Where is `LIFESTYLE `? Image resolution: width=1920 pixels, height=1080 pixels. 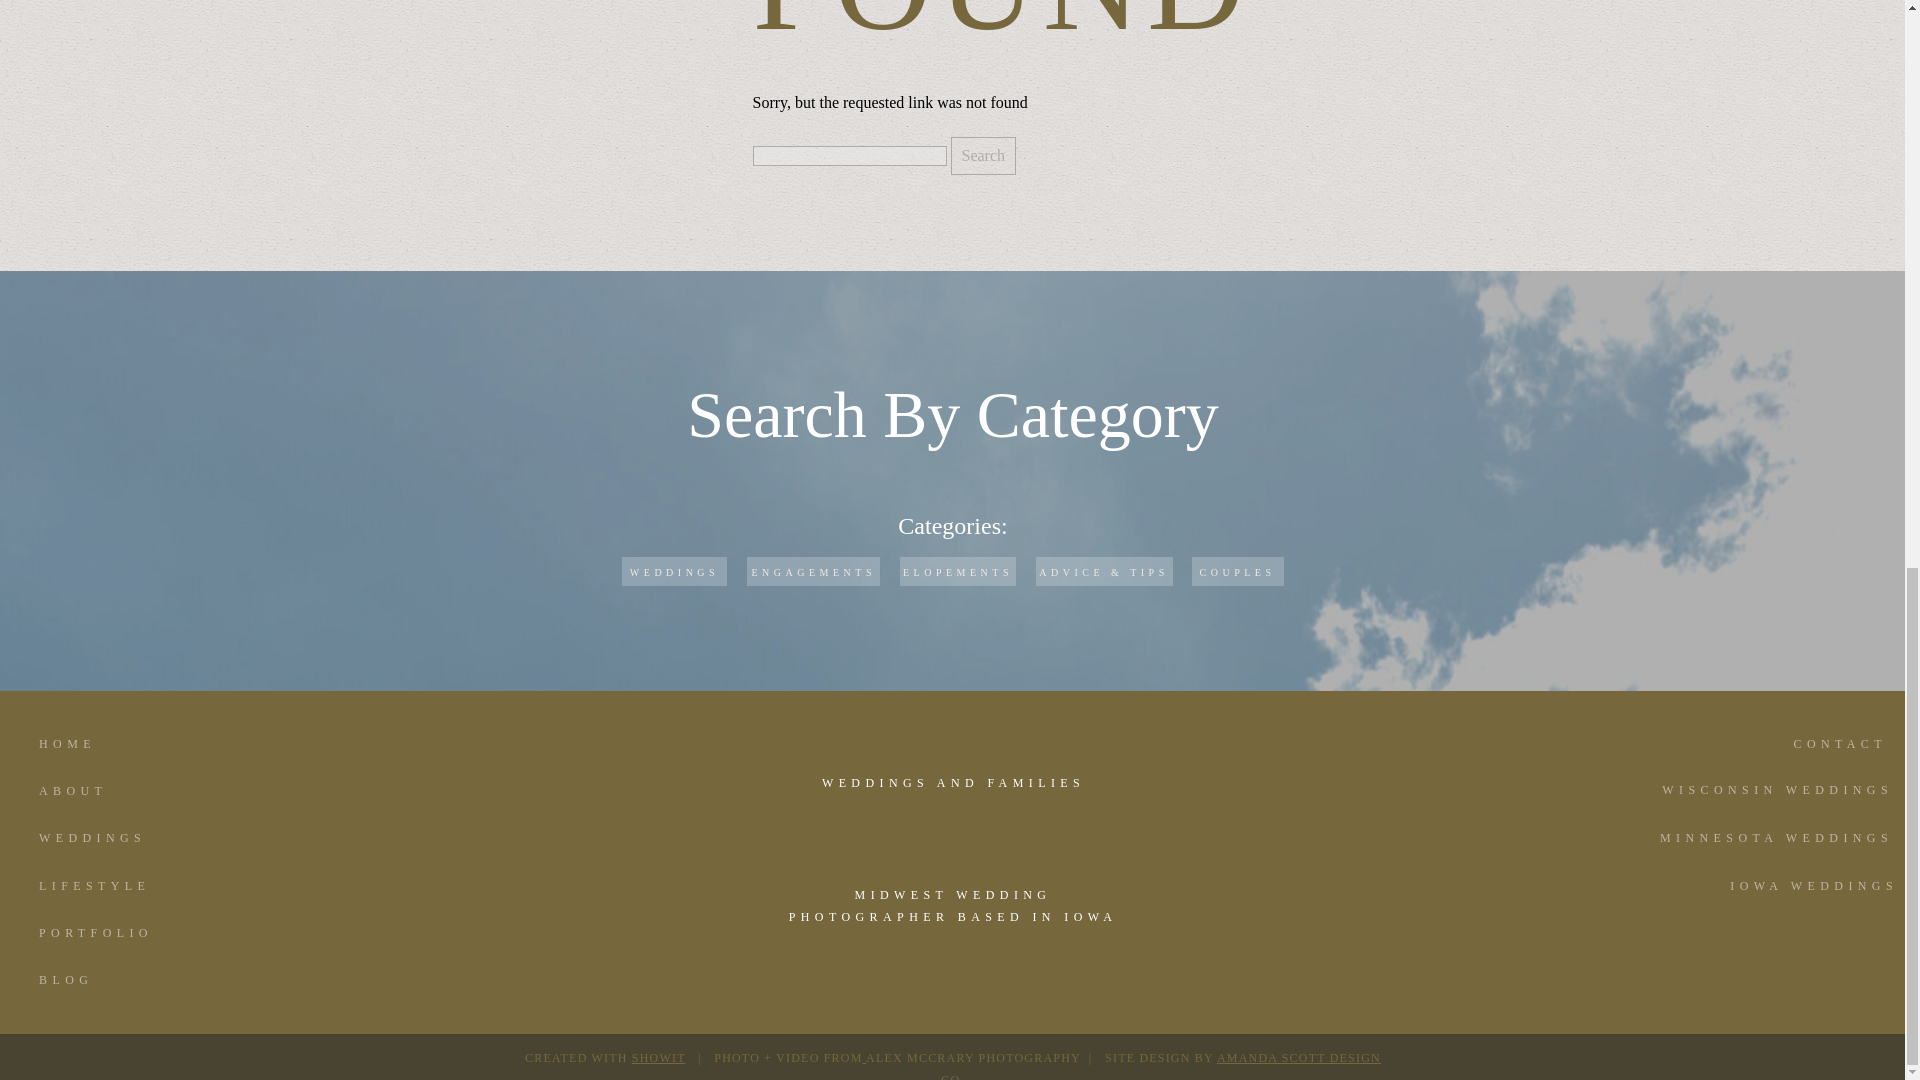 LIFESTYLE  is located at coordinates (124, 892).